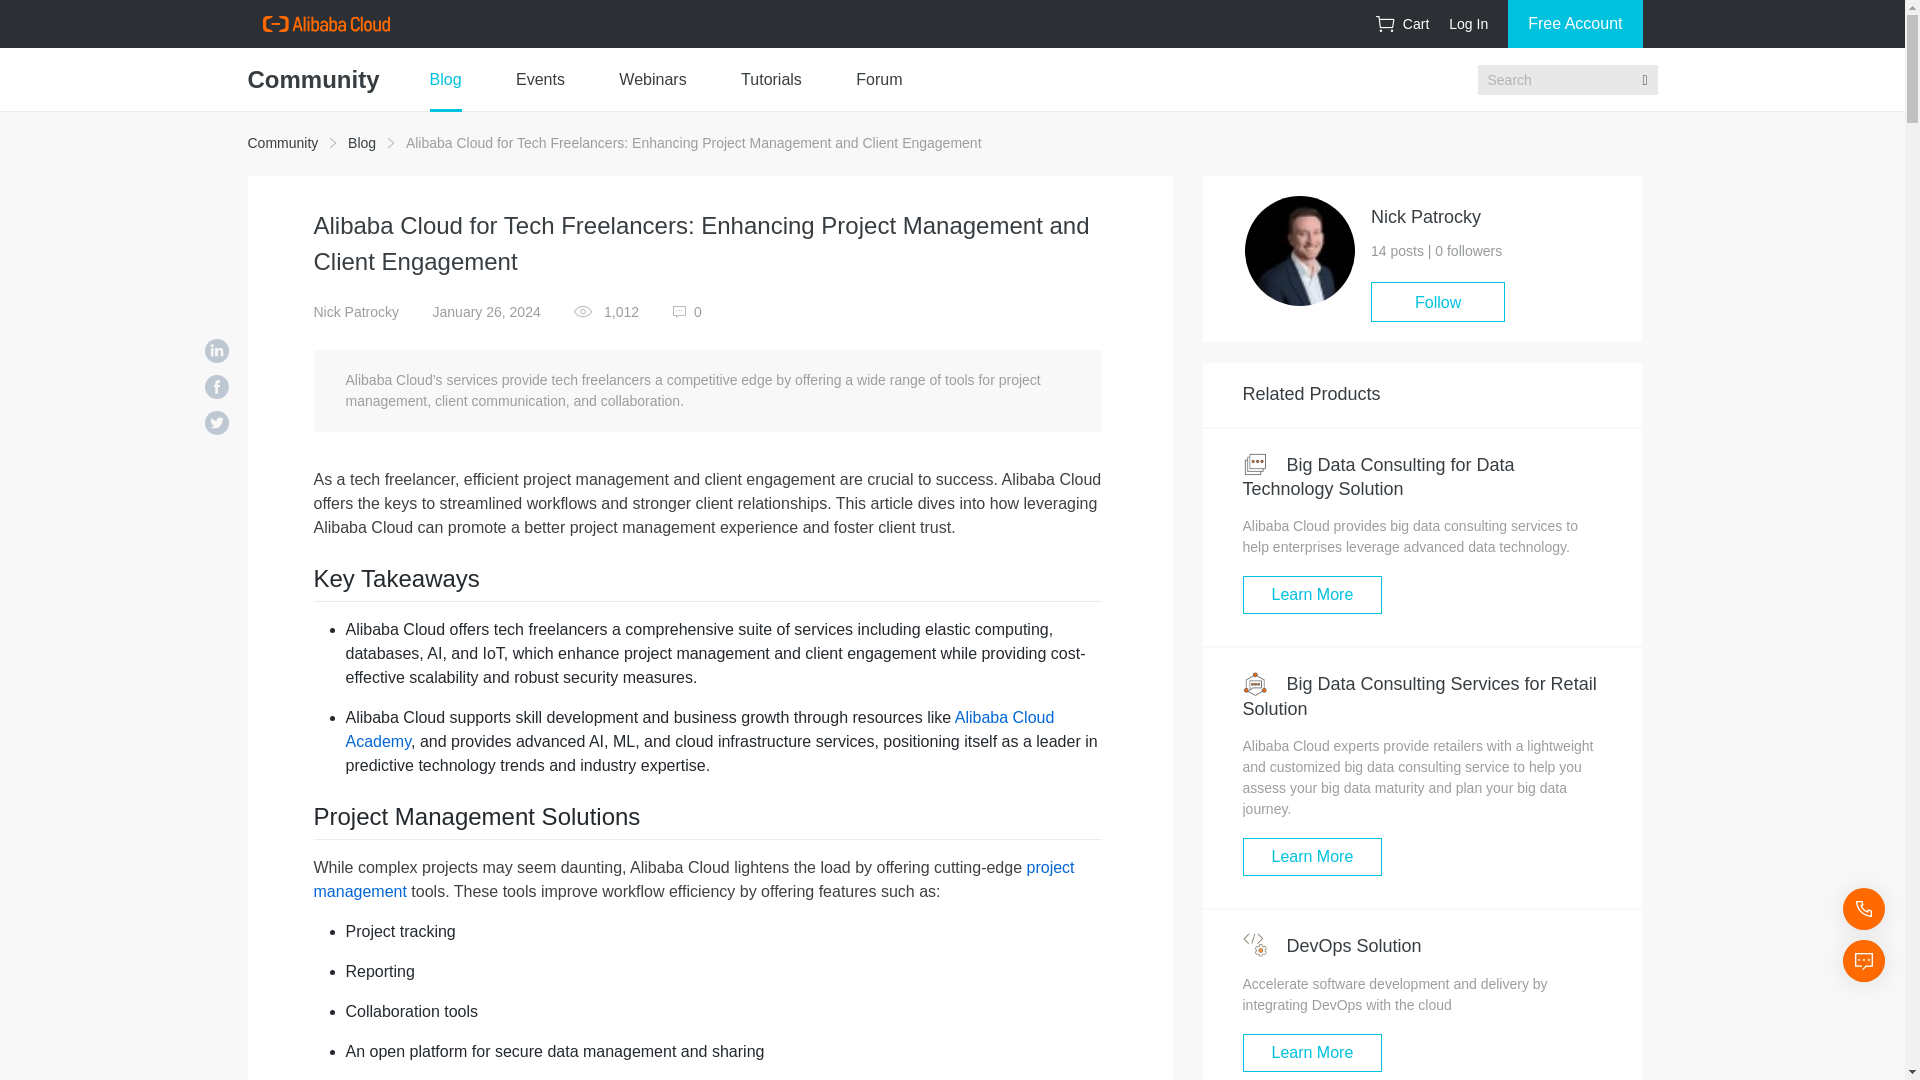  Describe the element at coordinates (356, 311) in the screenshot. I see `Nick Patrocky` at that location.